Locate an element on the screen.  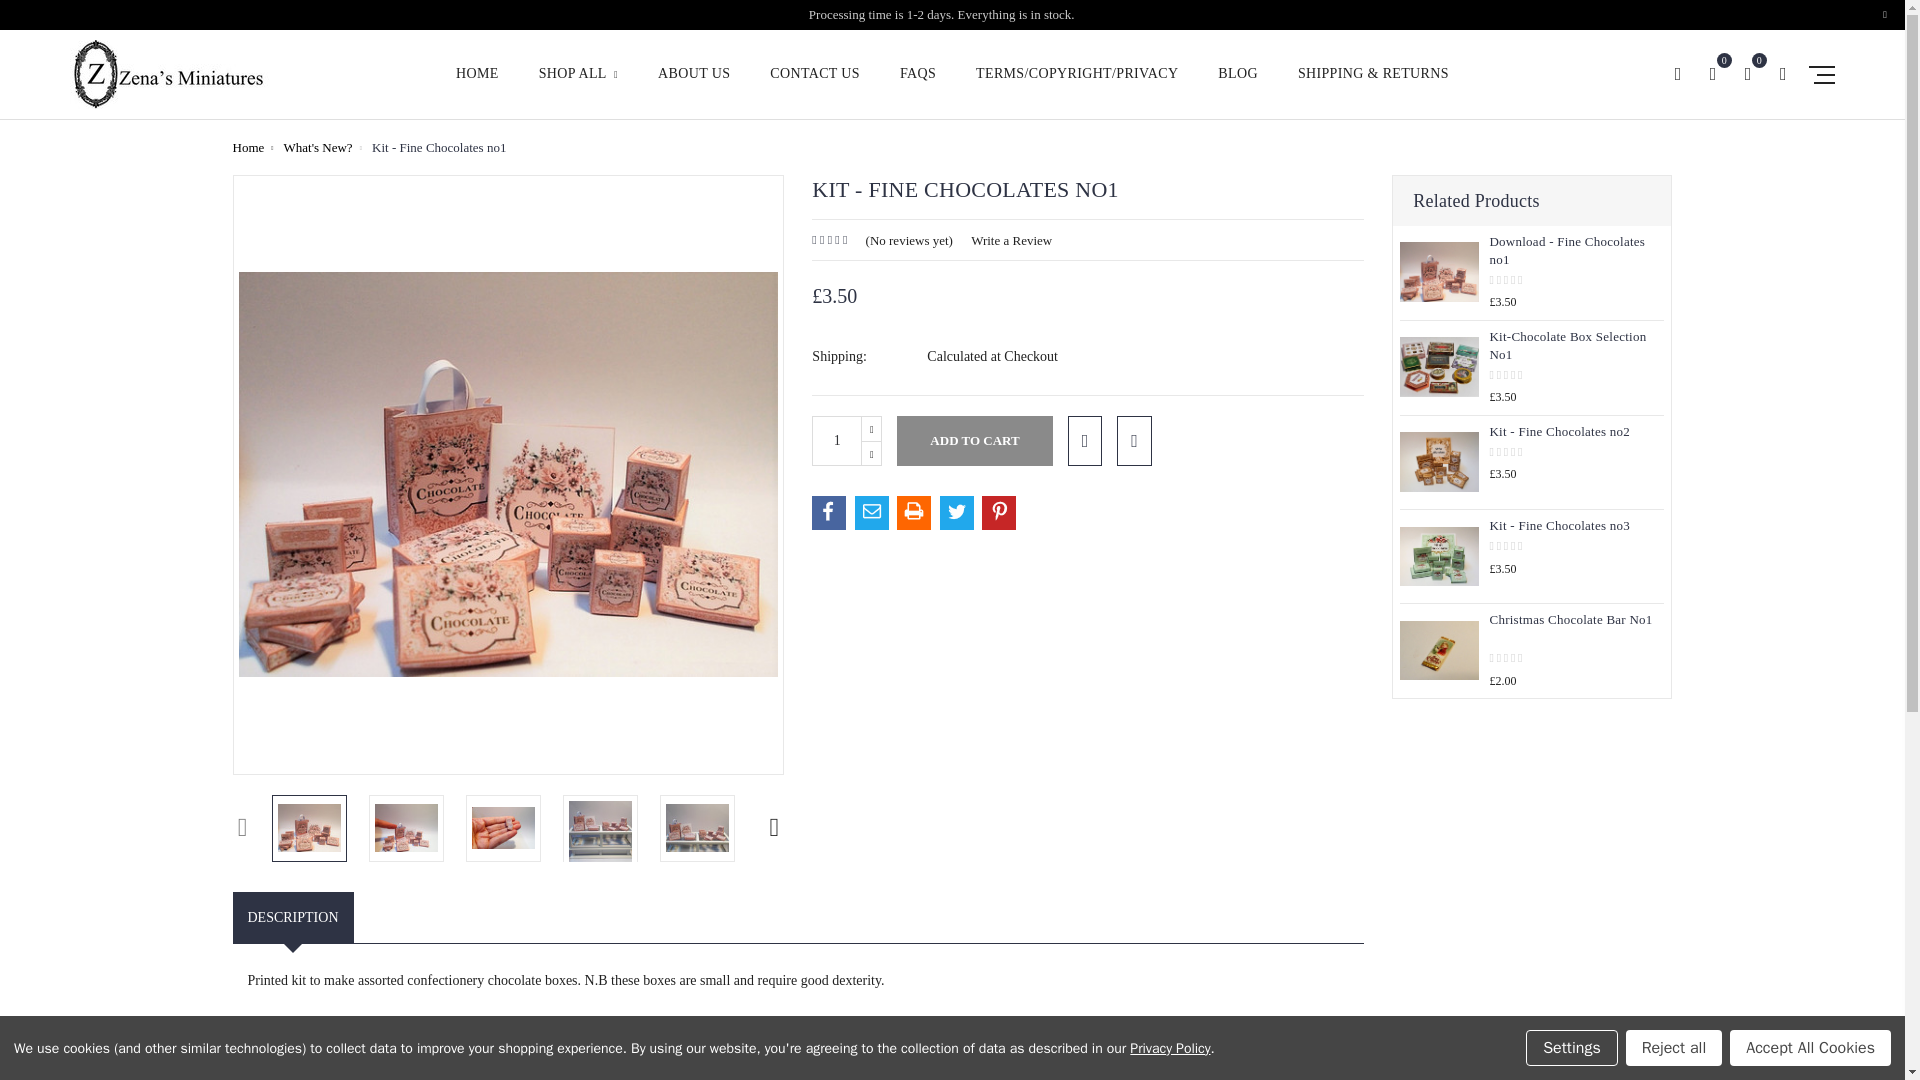
SHOP ALL is located at coordinates (578, 86).